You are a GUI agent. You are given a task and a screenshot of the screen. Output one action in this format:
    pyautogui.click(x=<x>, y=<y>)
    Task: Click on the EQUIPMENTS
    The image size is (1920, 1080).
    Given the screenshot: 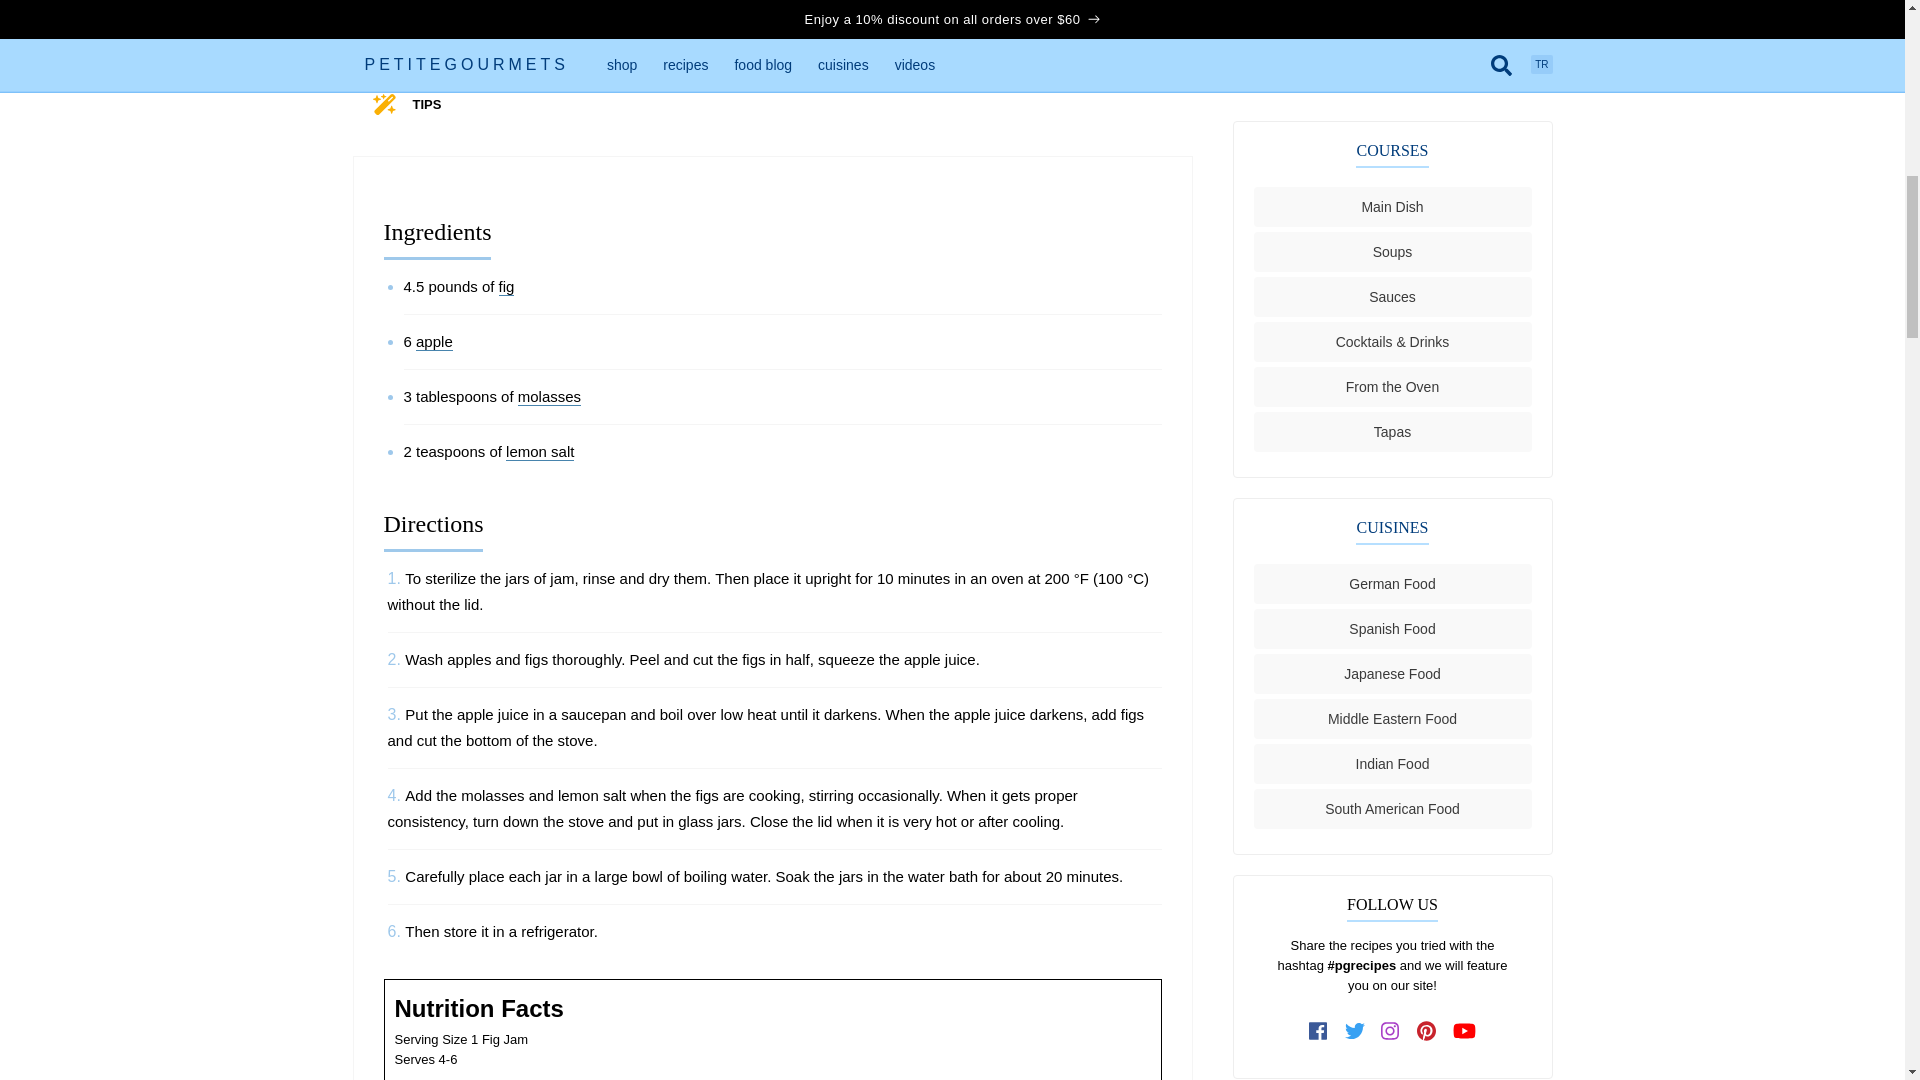 What is the action you would take?
    pyautogui.click(x=994, y=45)
    